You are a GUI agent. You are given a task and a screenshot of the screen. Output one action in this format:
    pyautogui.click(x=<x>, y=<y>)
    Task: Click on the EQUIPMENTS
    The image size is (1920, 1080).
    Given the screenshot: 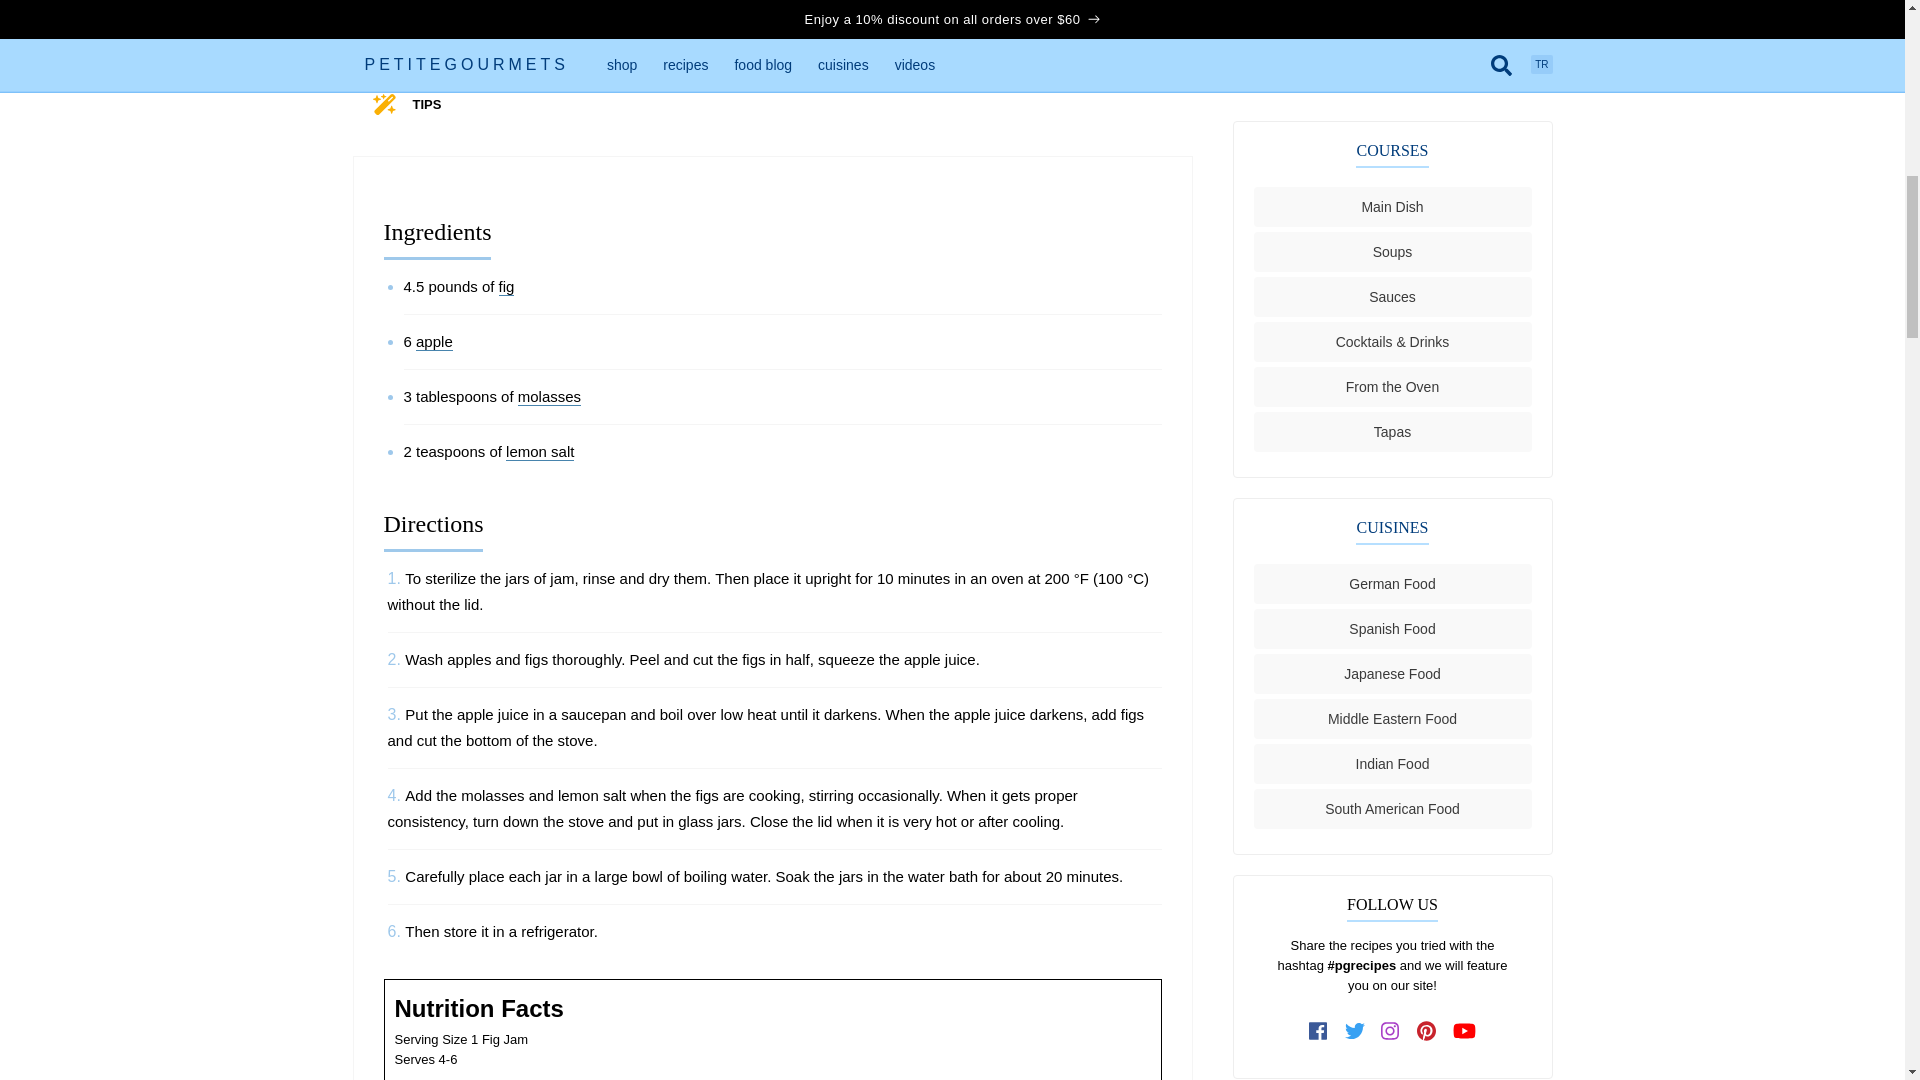 What is the action you would take?
    pyautogui.click(x=994, y=45)
    